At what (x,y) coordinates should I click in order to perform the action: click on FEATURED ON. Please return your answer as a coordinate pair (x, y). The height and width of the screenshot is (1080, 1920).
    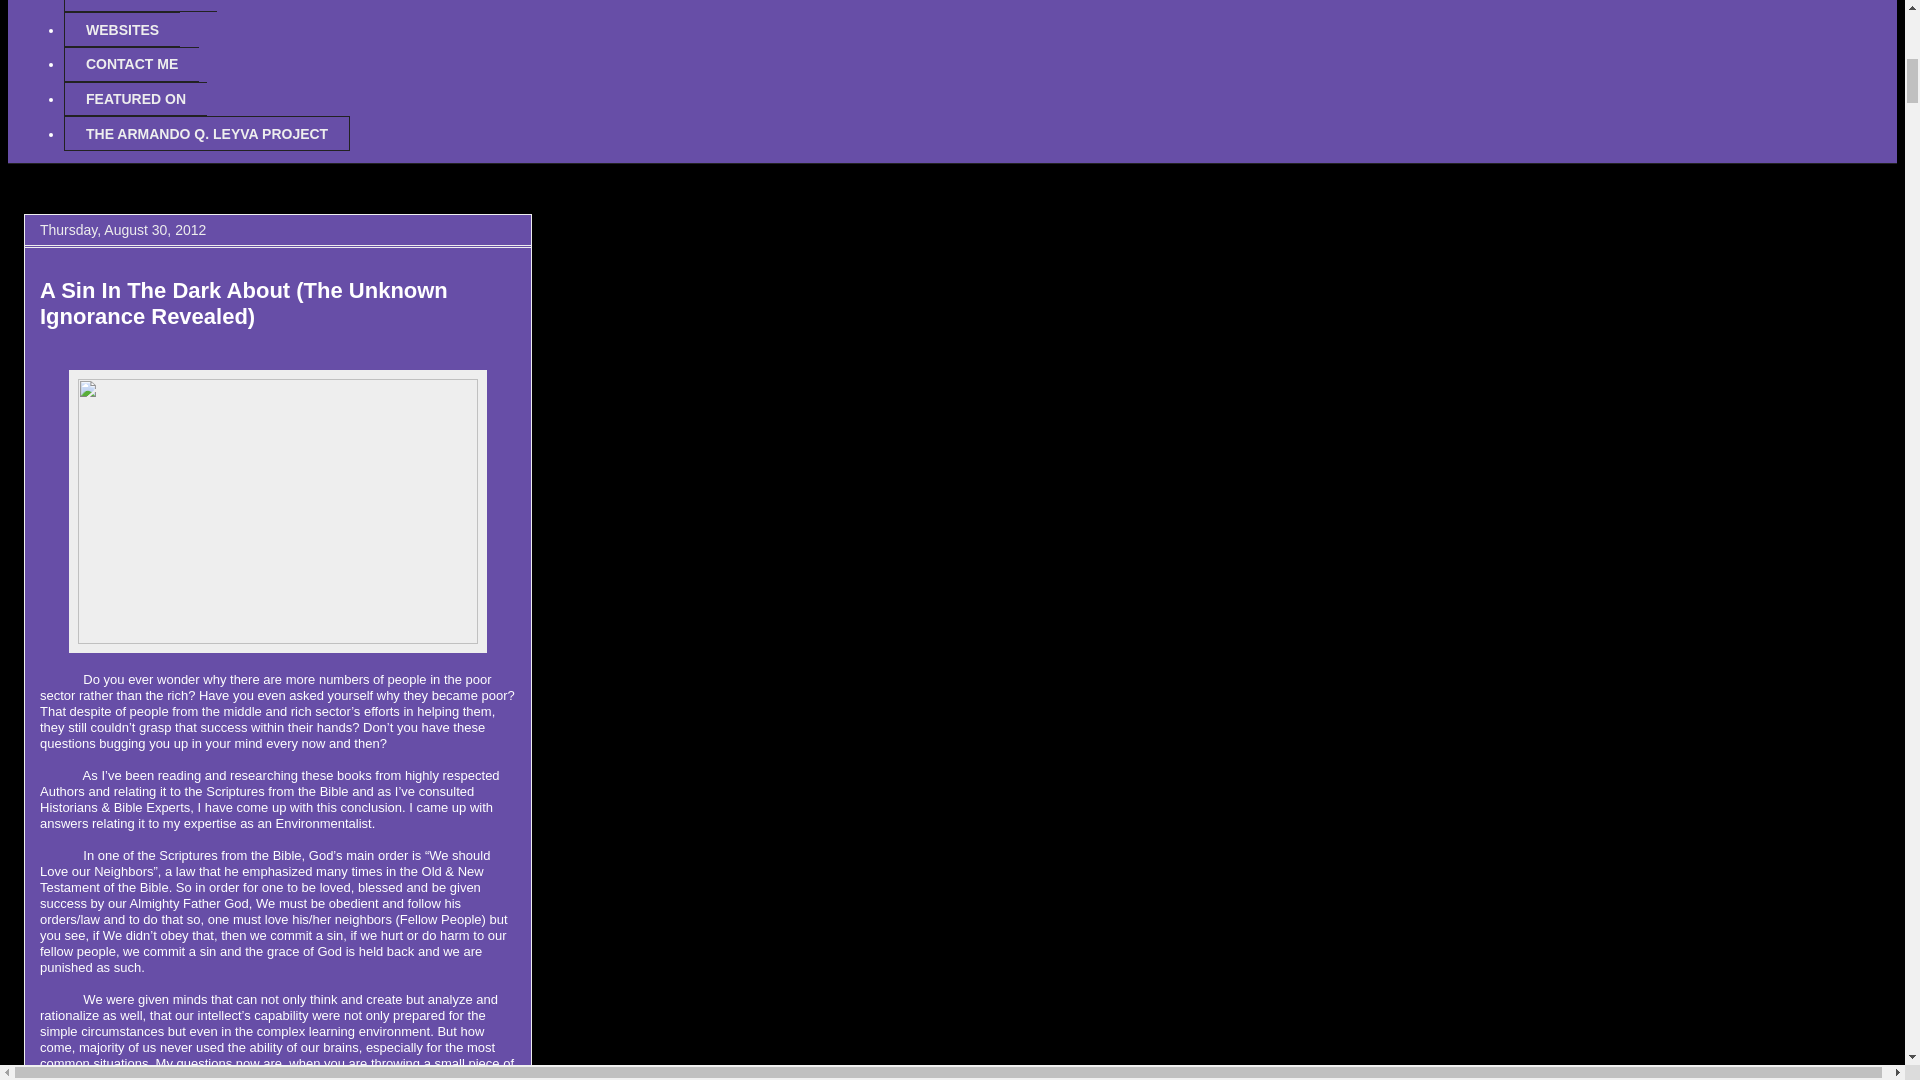
    Looking at the image, I should click on (135, 99).